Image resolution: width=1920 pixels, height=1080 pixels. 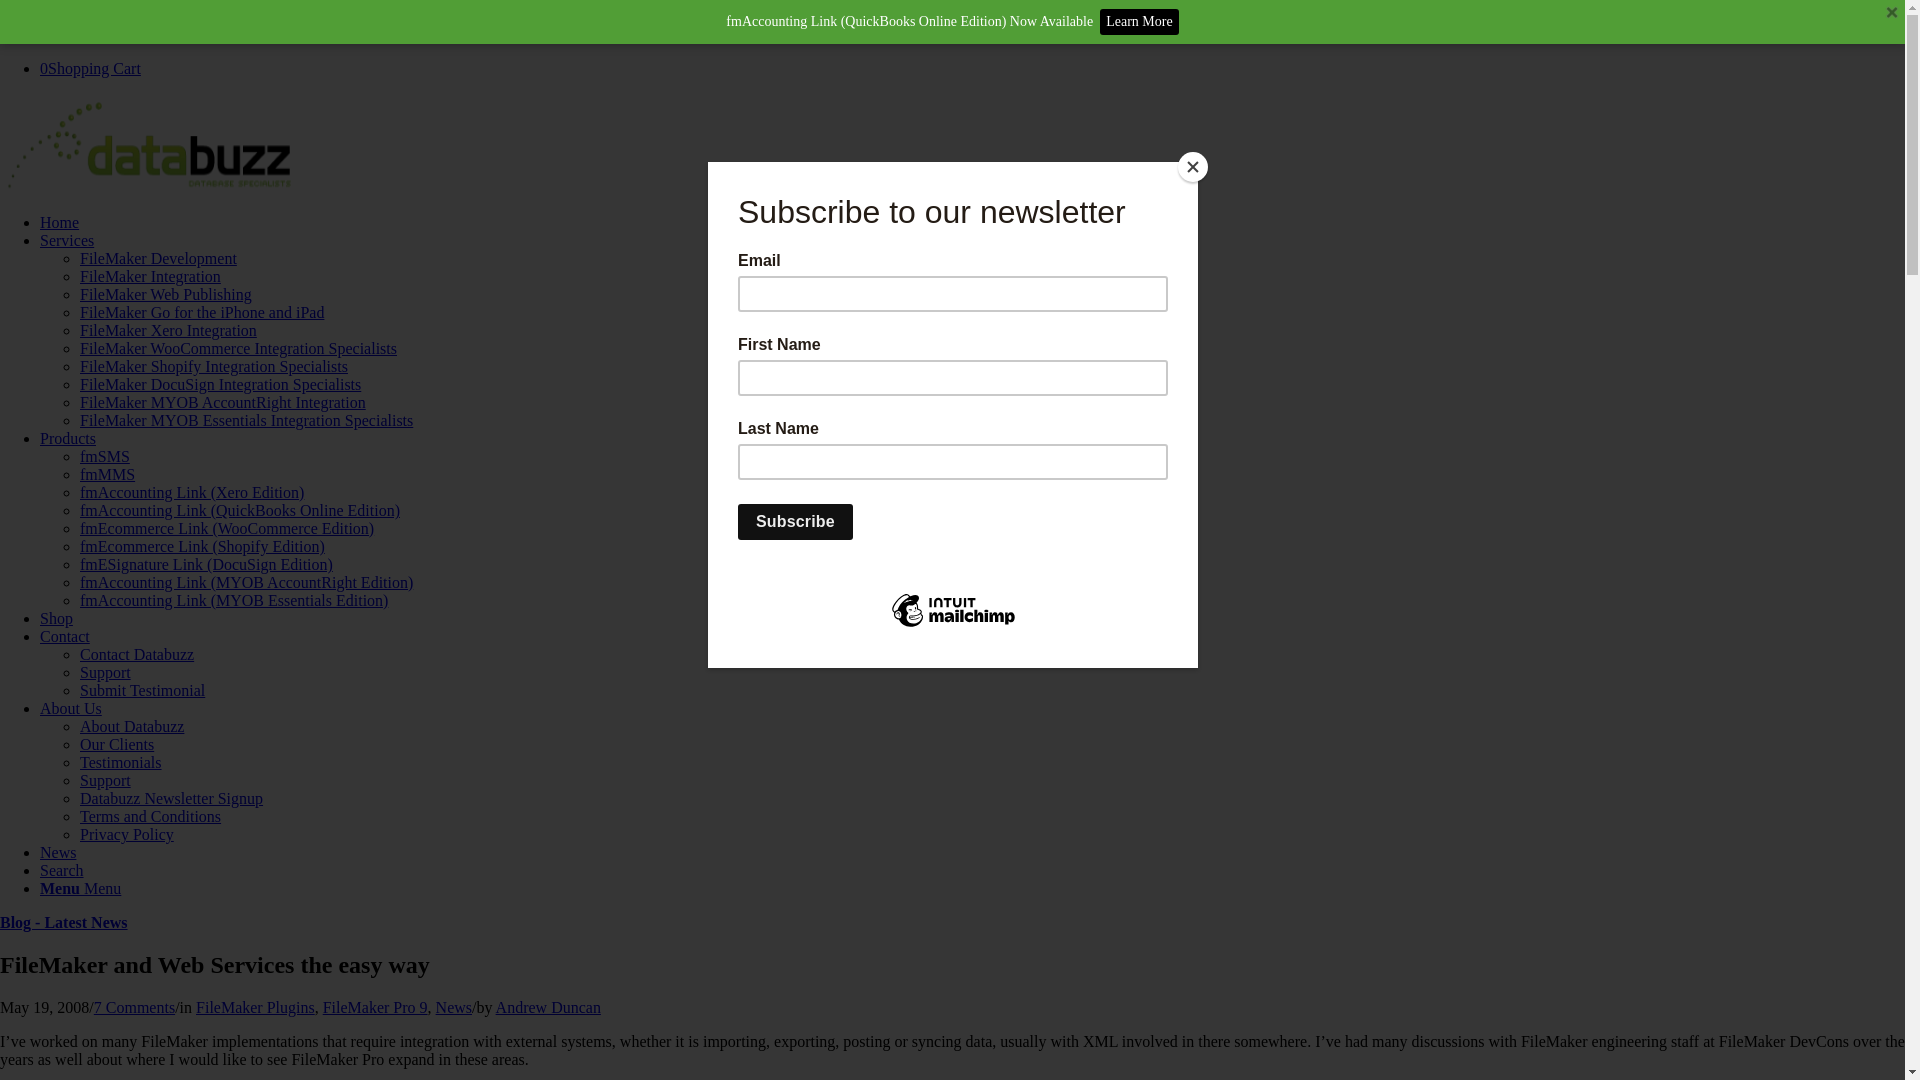 What do you see at coordinates (108, 474) in the screenshot?
I see `fmMMS` at bounding box center [108, 474].